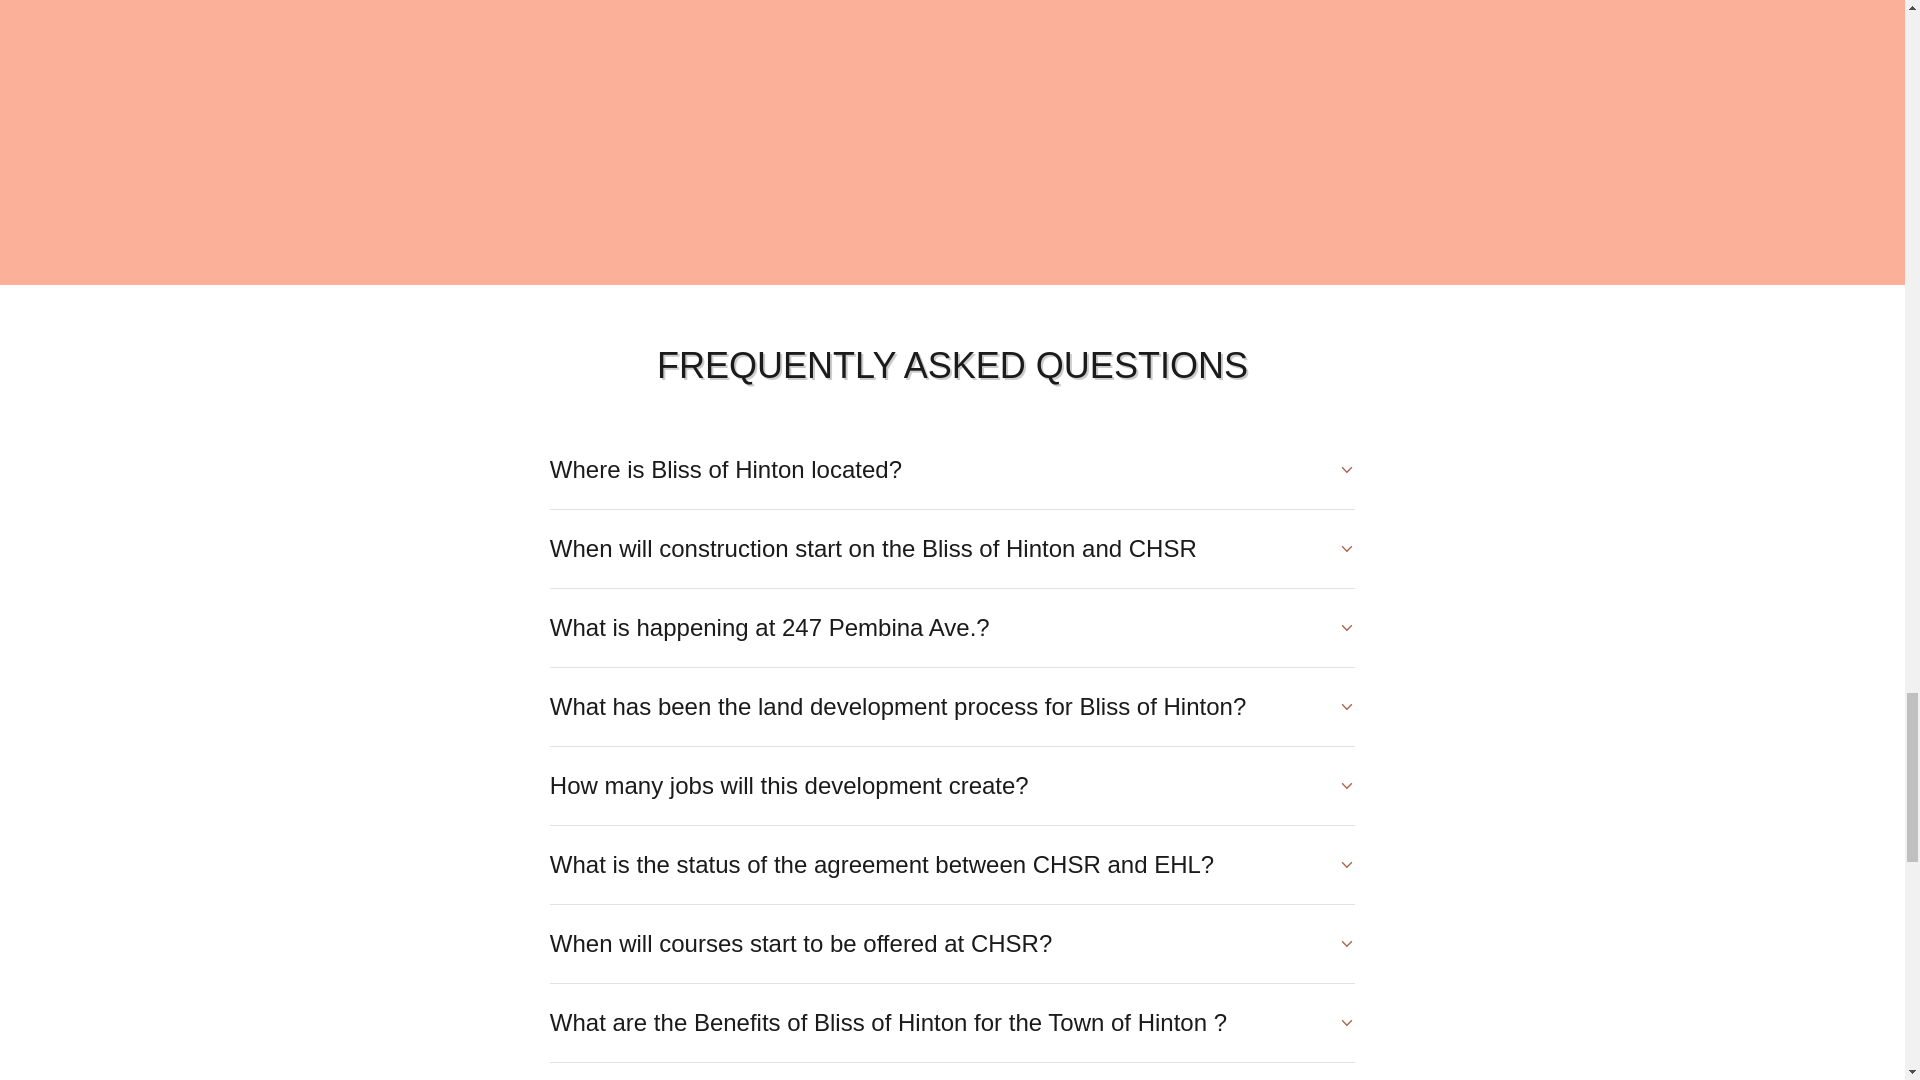  I want to click on When will construction start on the Bliss of Hinton and CHSR, so click(952, 548).